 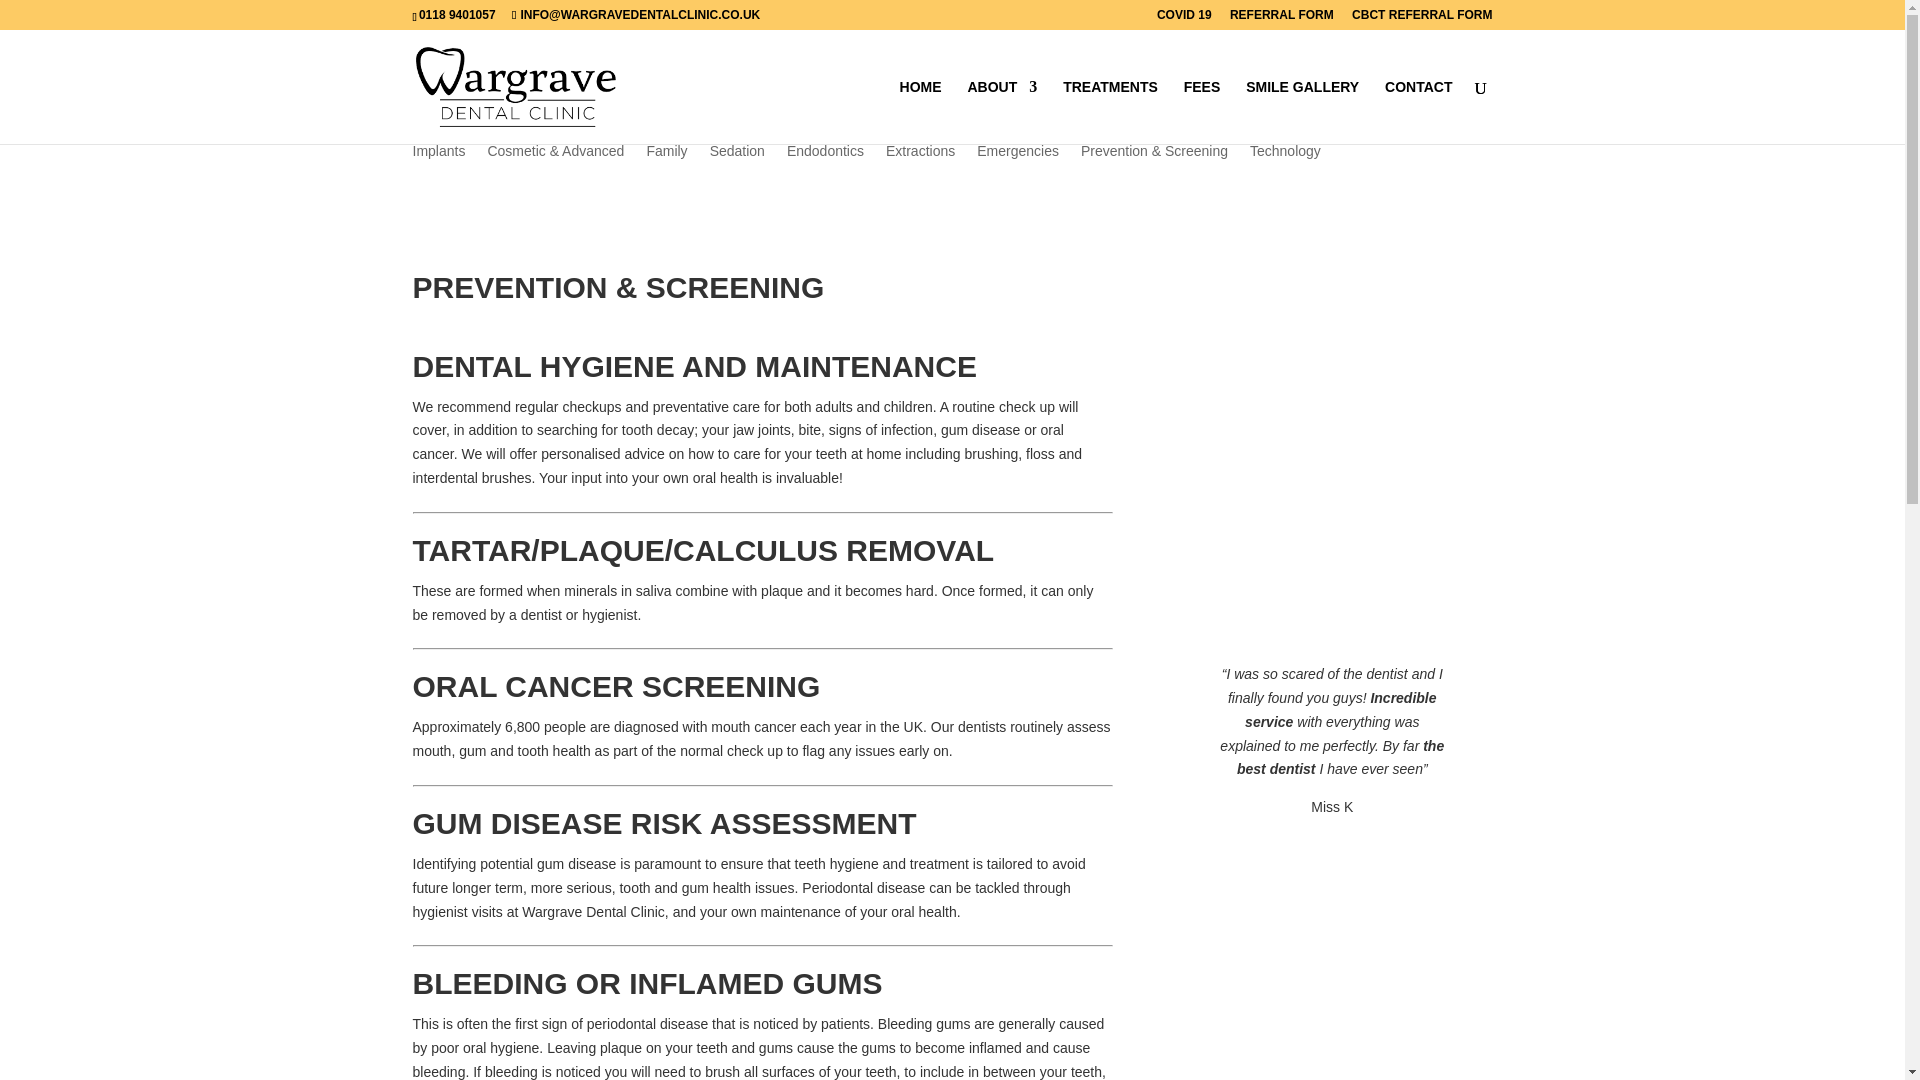 What do you see at coordinates (1421, 19) in the screenshot?
I see `CBCT REFERRAL FORM` at bounding box center [1421, 19].